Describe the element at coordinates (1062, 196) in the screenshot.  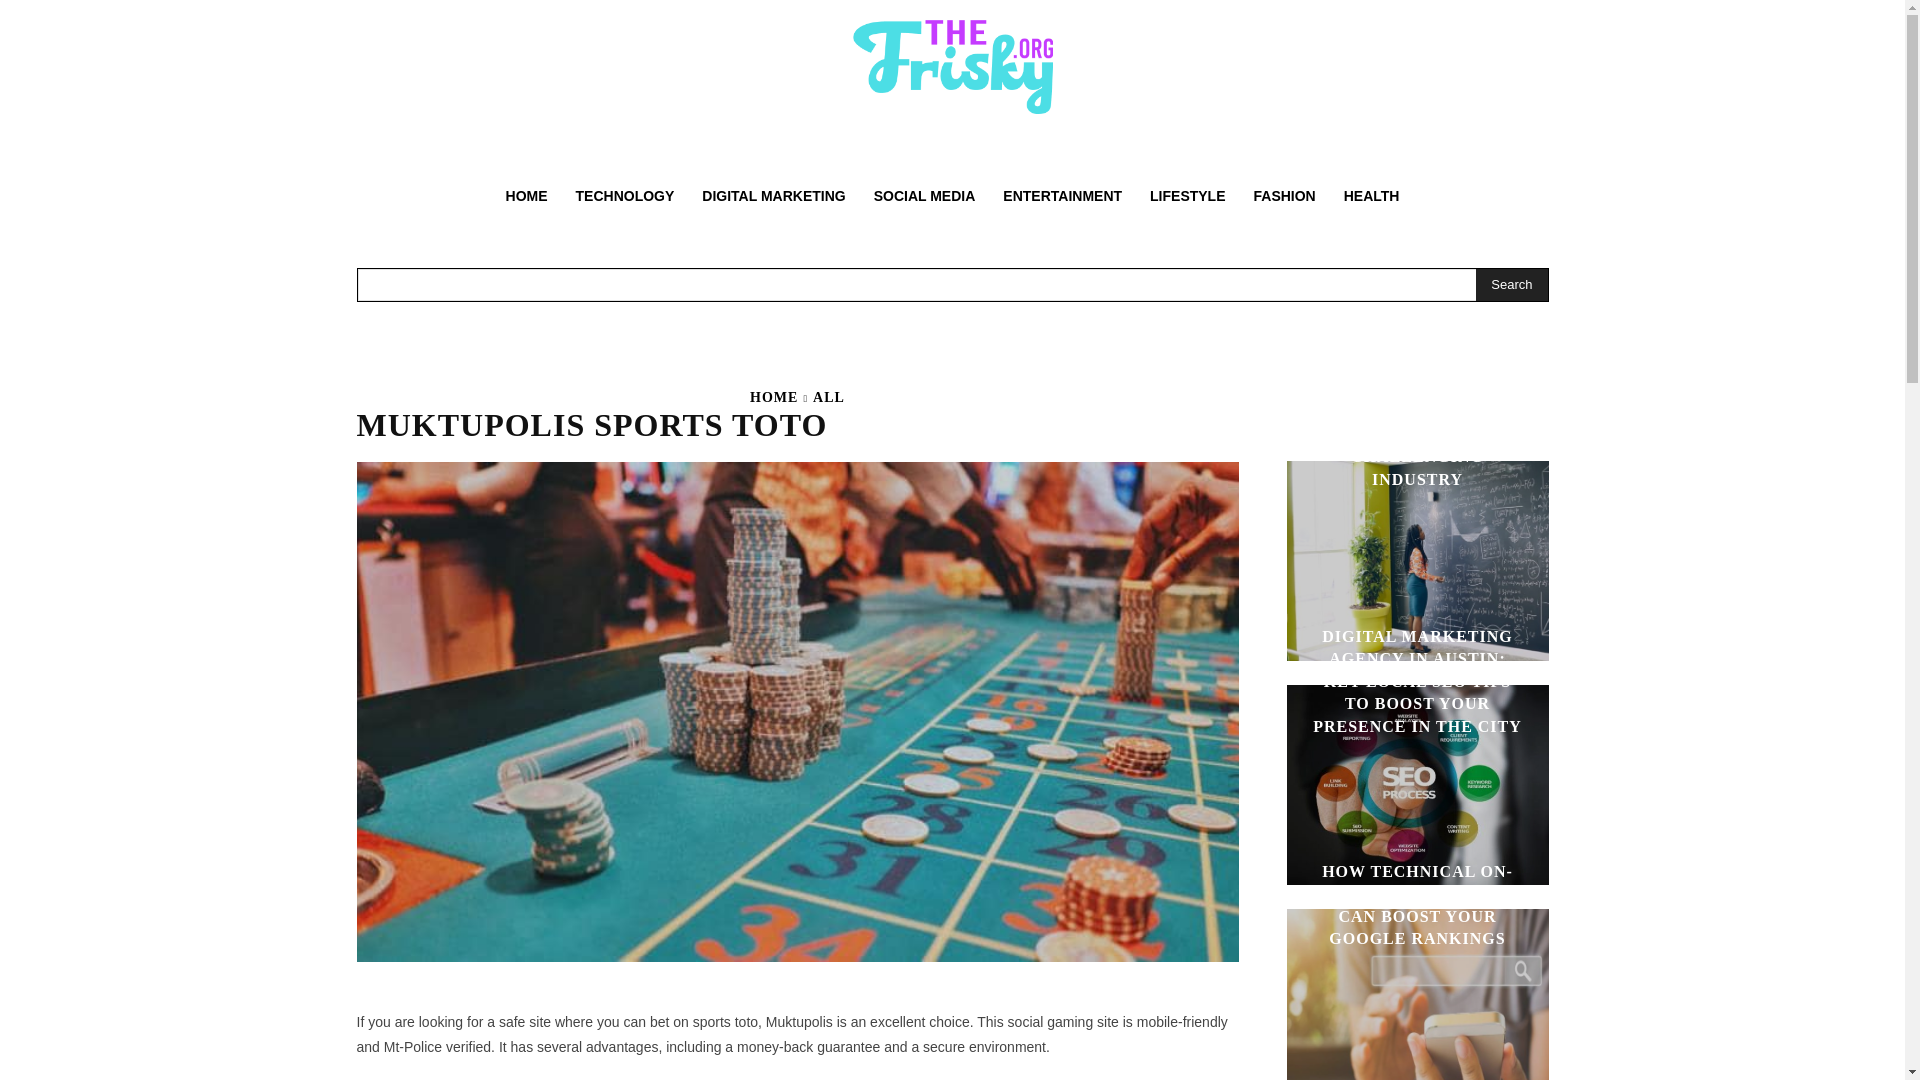
I see `ENTERTAINMENT` at that location.